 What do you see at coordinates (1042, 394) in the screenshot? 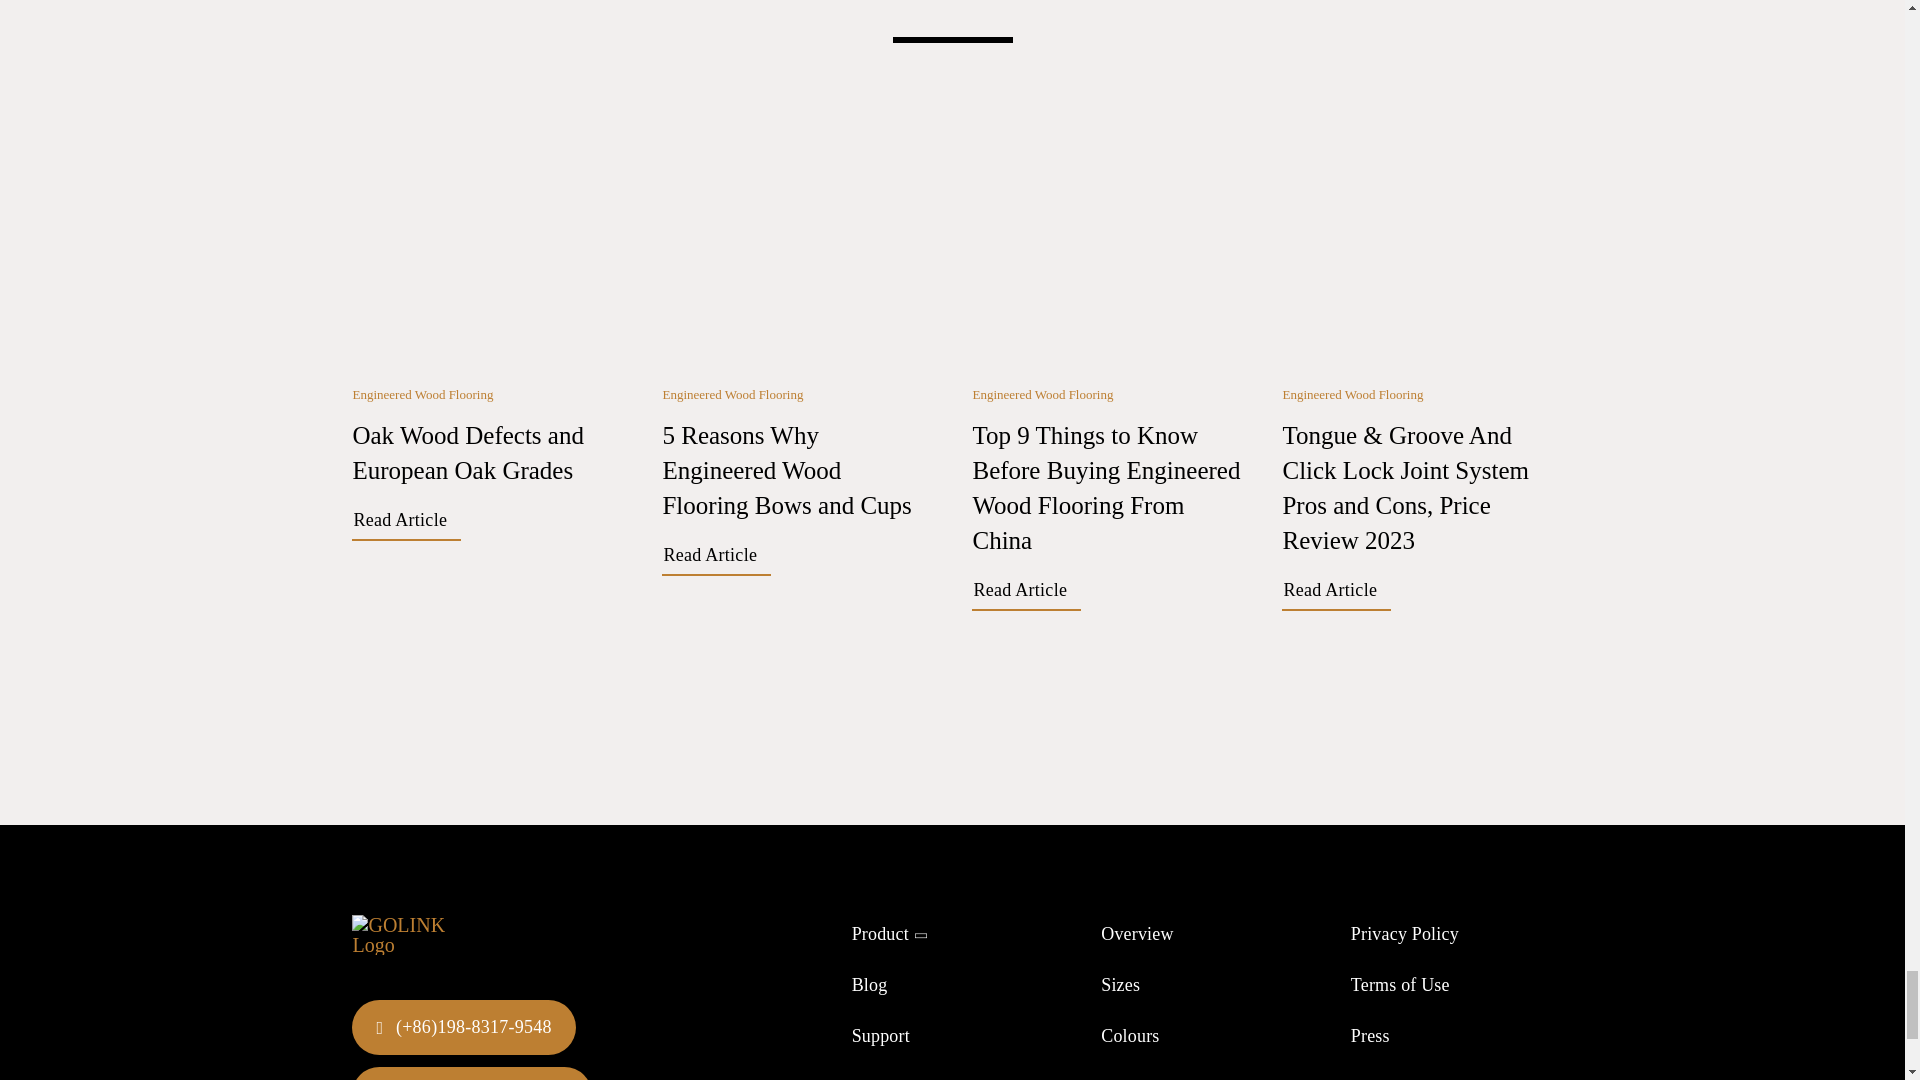
I see `Engineered Wood Flooring` at bounding box center [1042, 394].